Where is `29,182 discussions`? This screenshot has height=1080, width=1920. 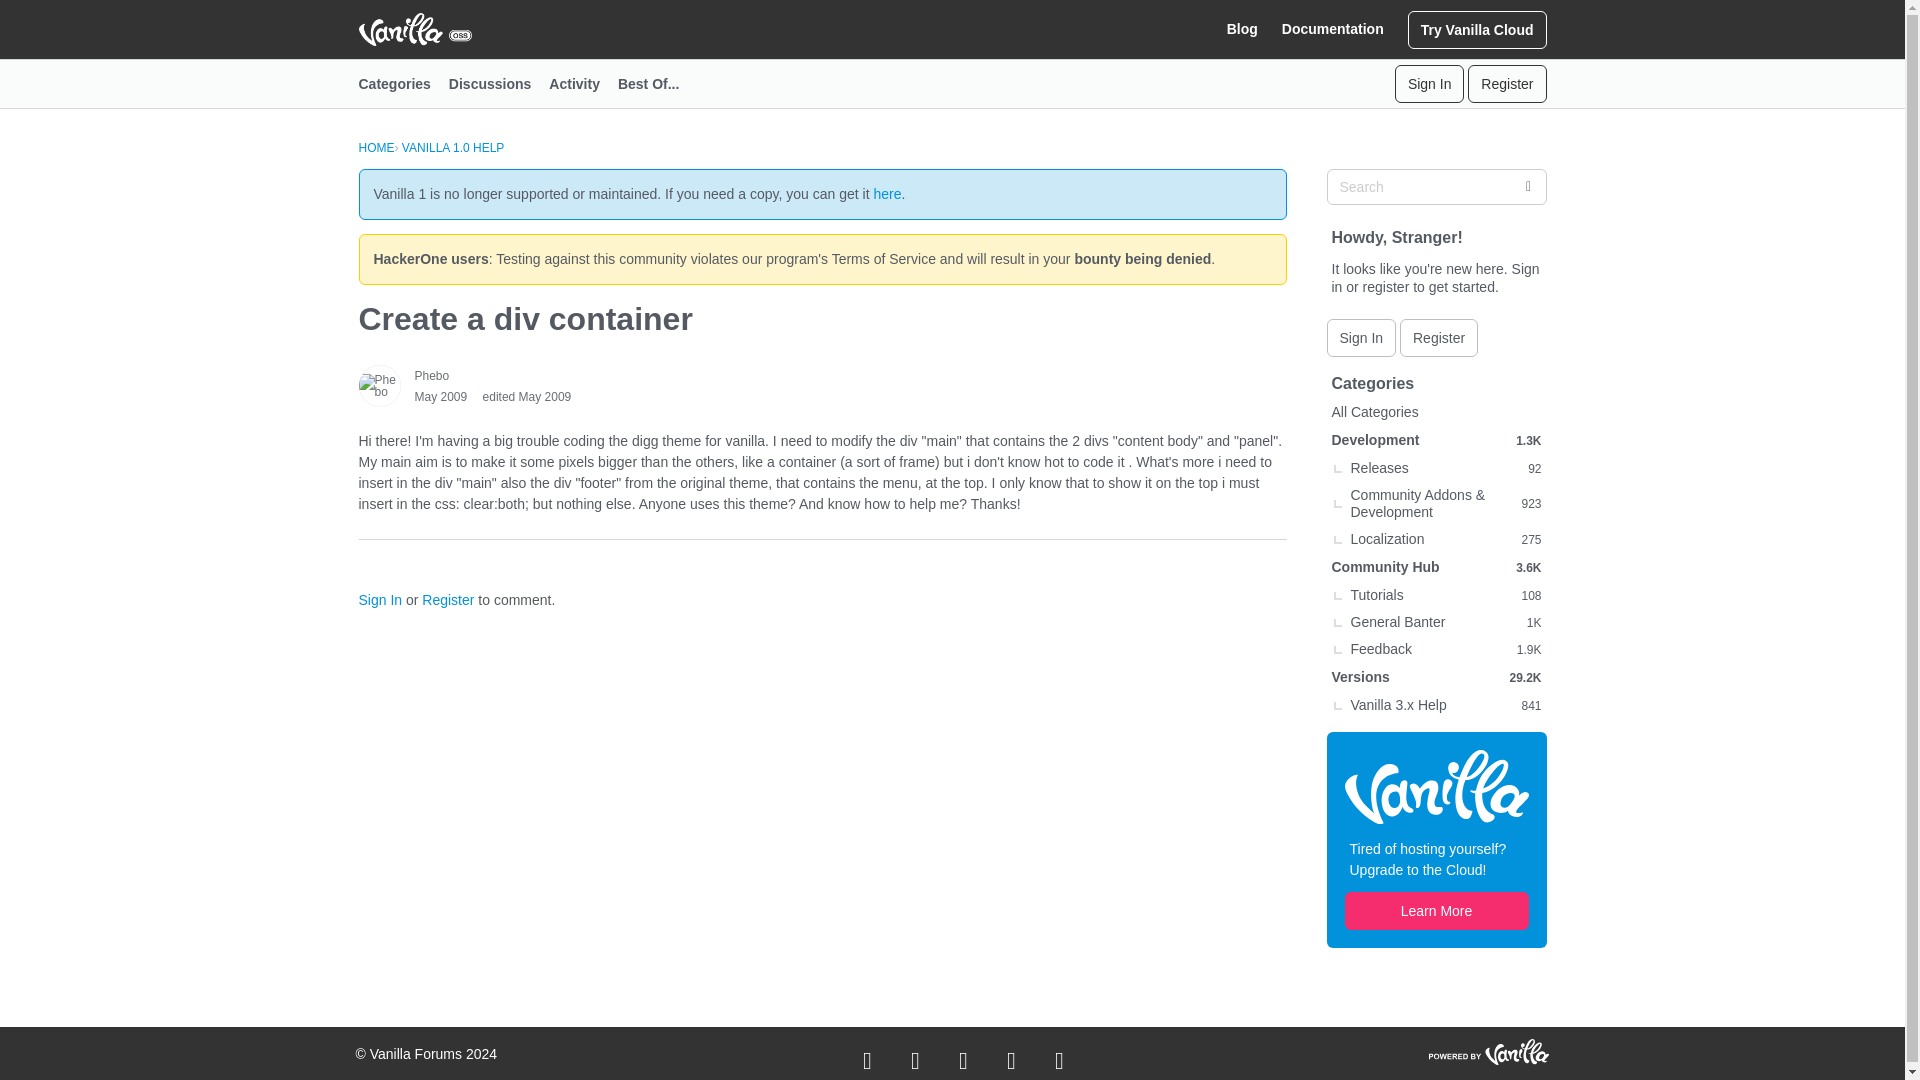
29,182 discussions is located at coordinates (1525, 676).